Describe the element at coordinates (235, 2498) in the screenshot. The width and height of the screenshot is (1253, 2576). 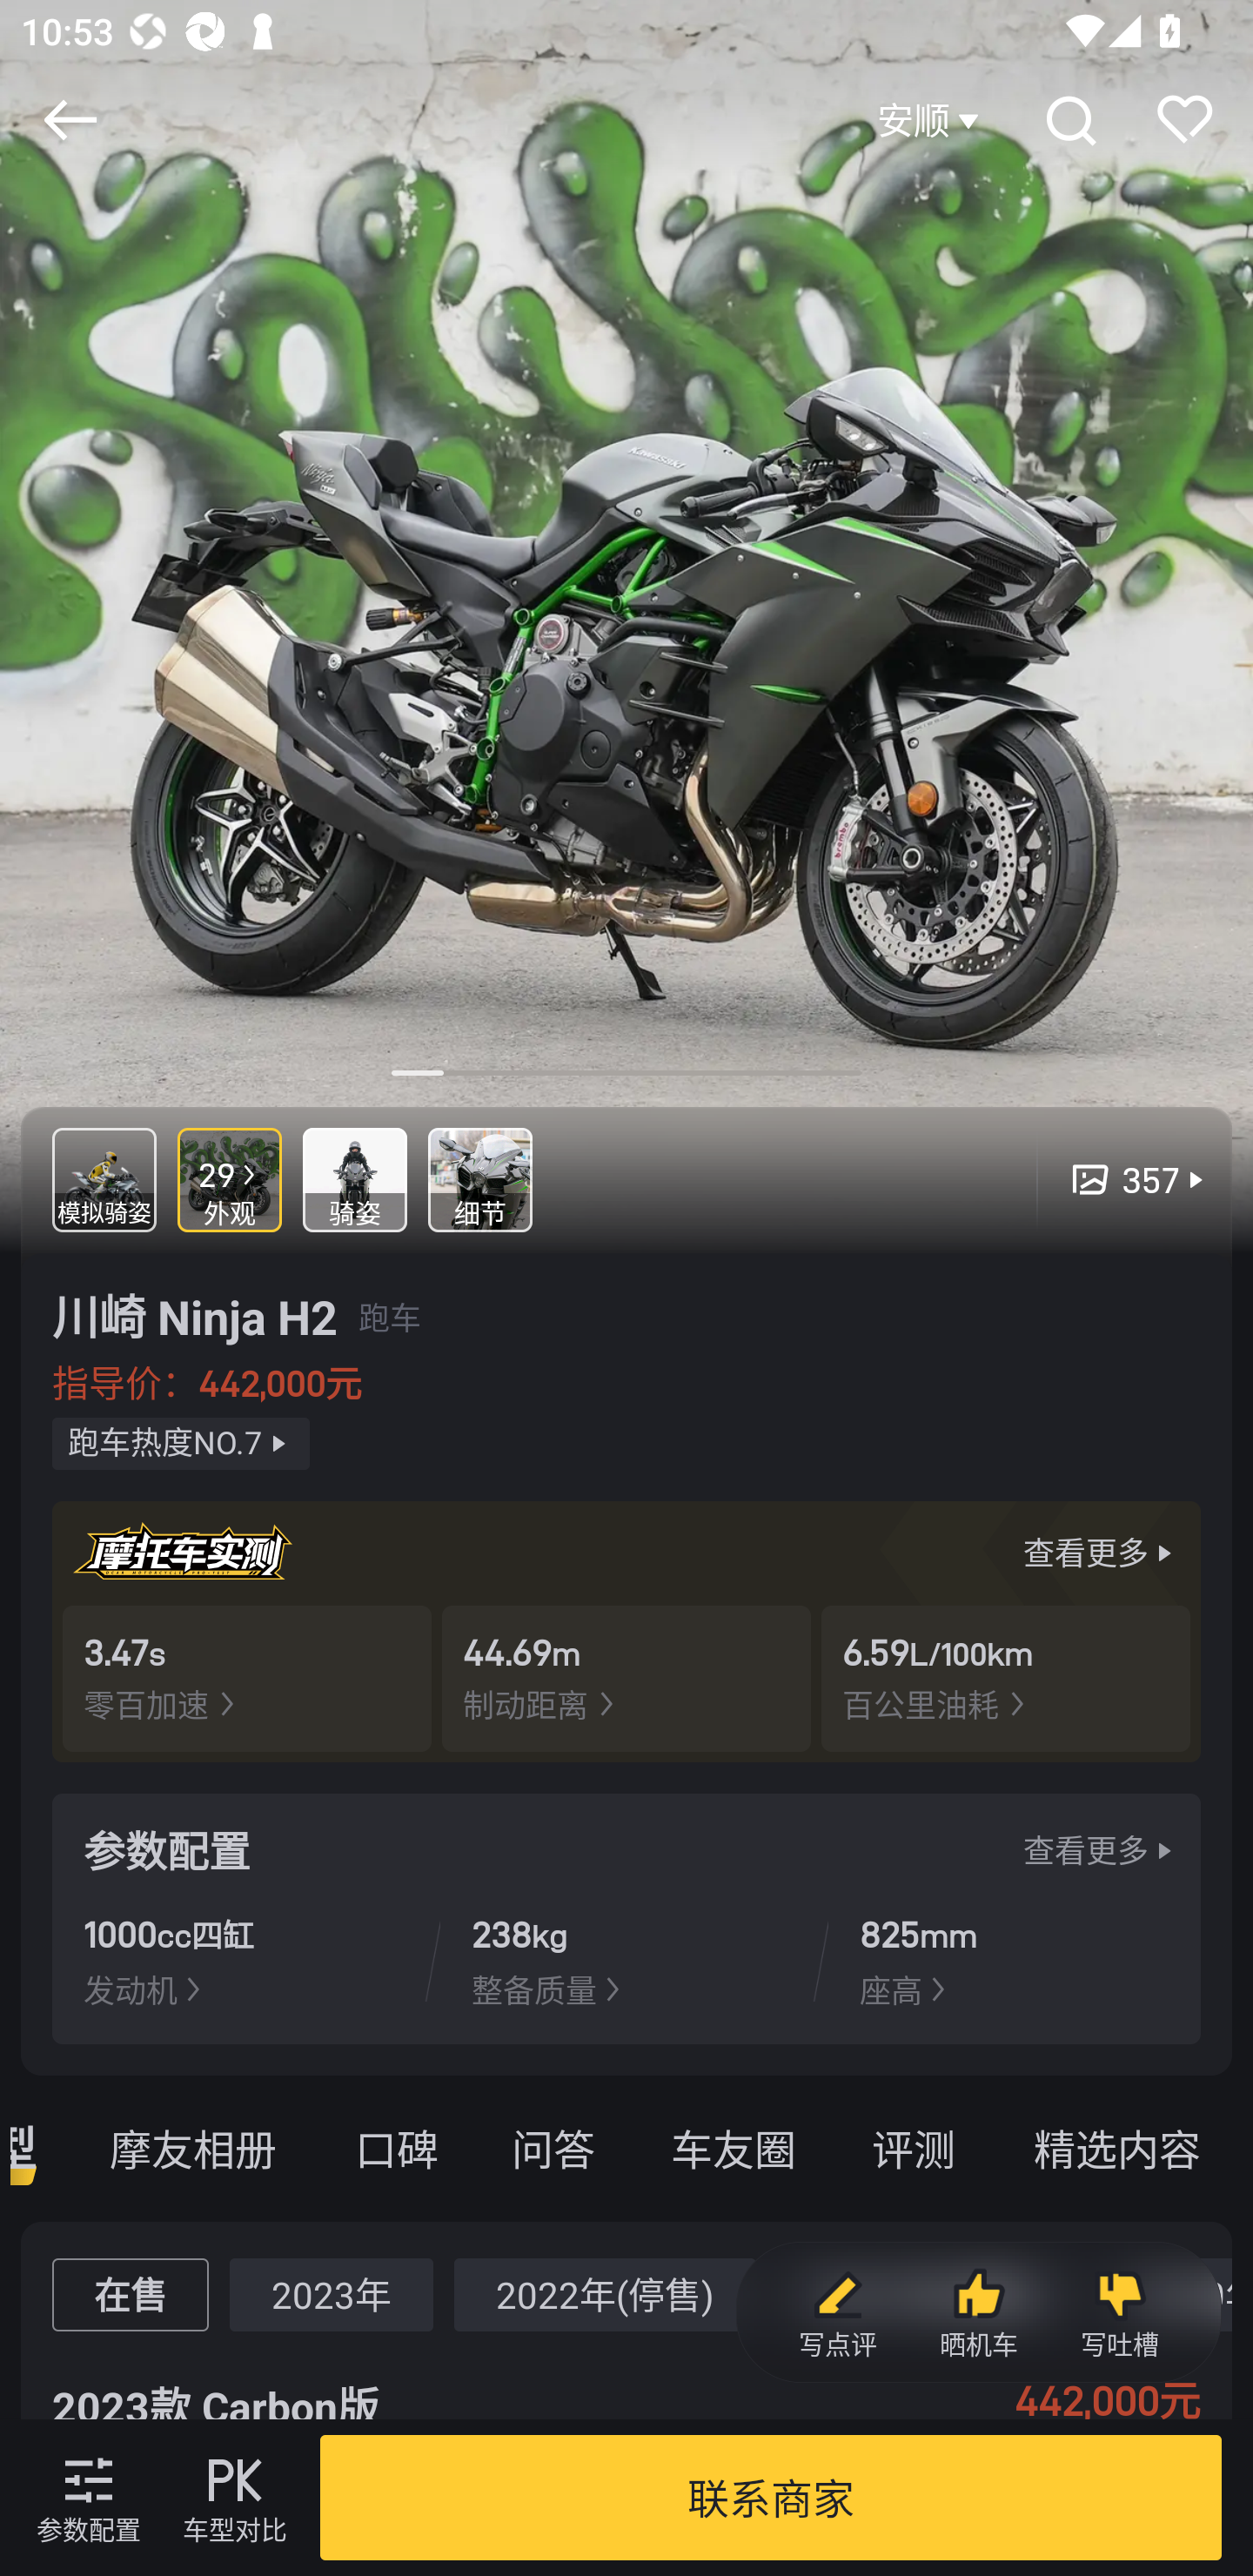
I see `车型对比` at that location.